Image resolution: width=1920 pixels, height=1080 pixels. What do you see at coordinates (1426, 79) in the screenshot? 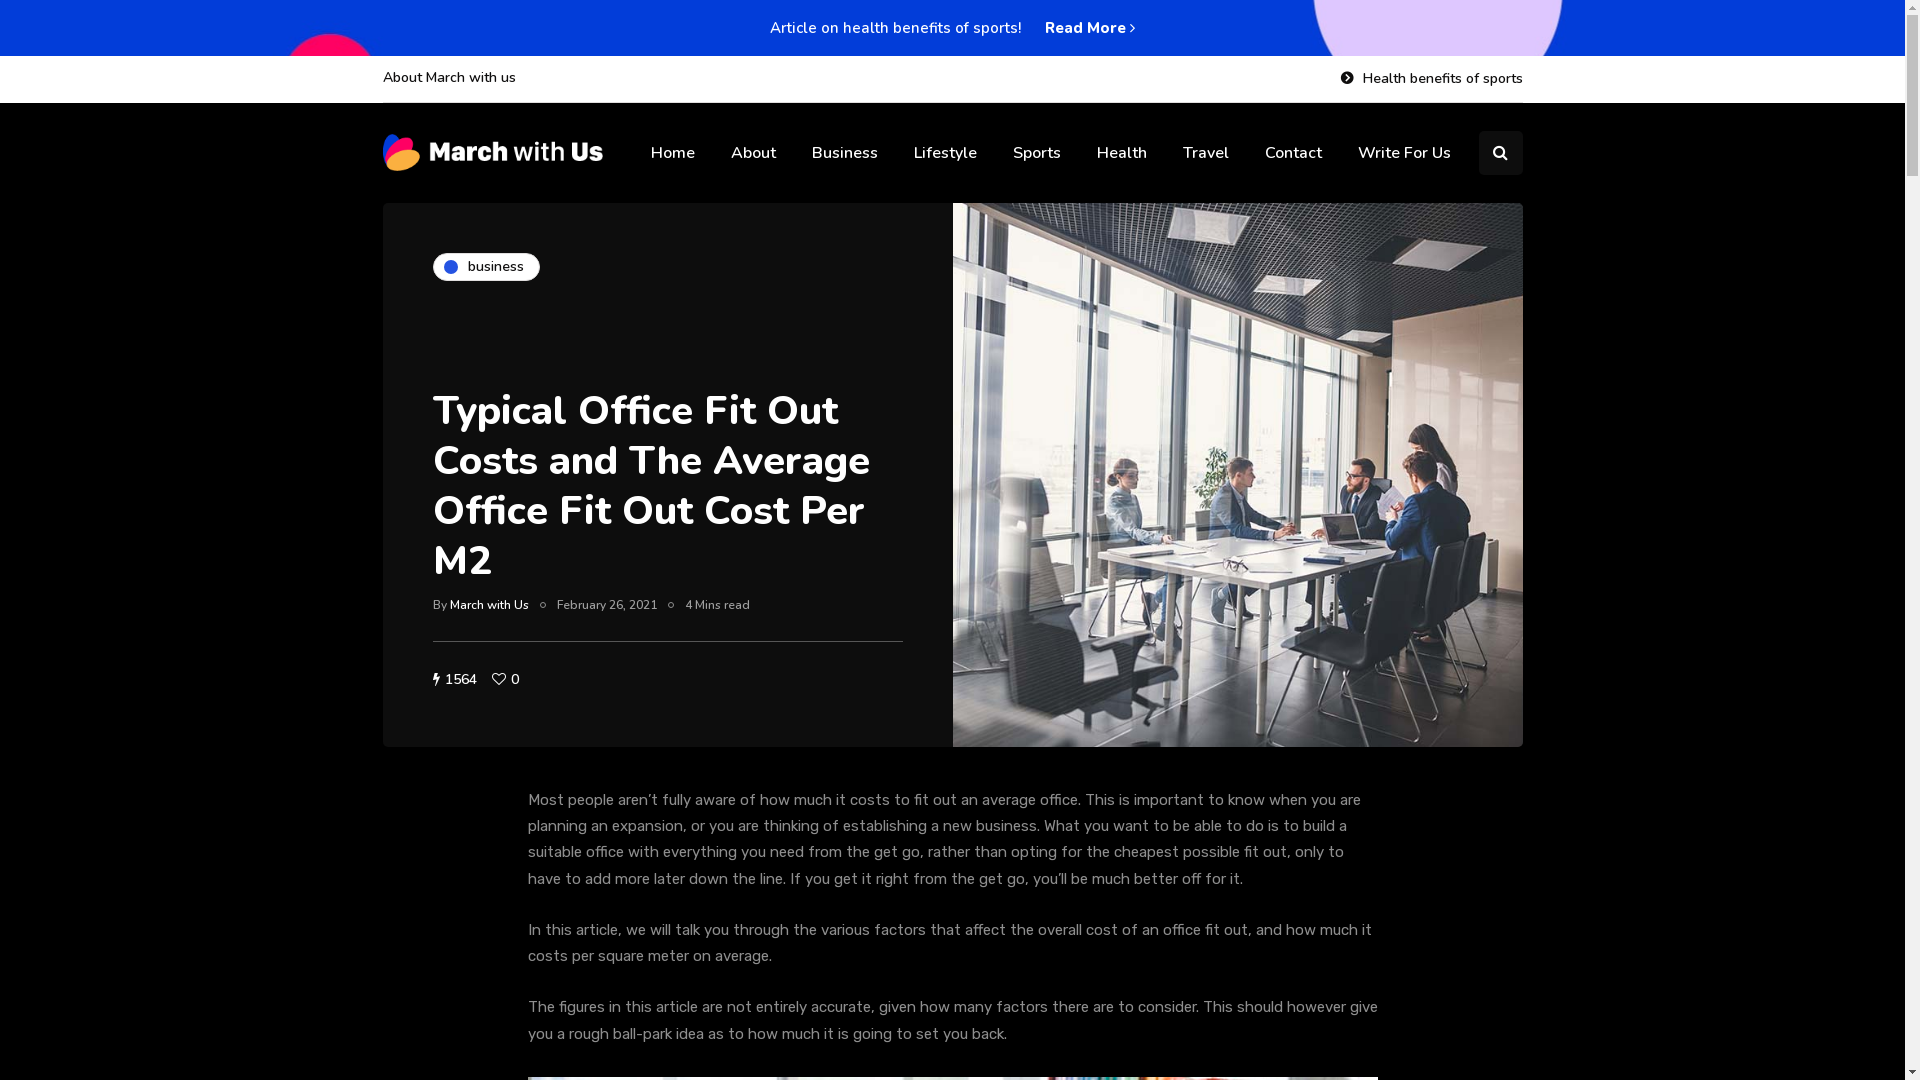
I see `Health benefits of sports` at bounding box center [1426, 79].